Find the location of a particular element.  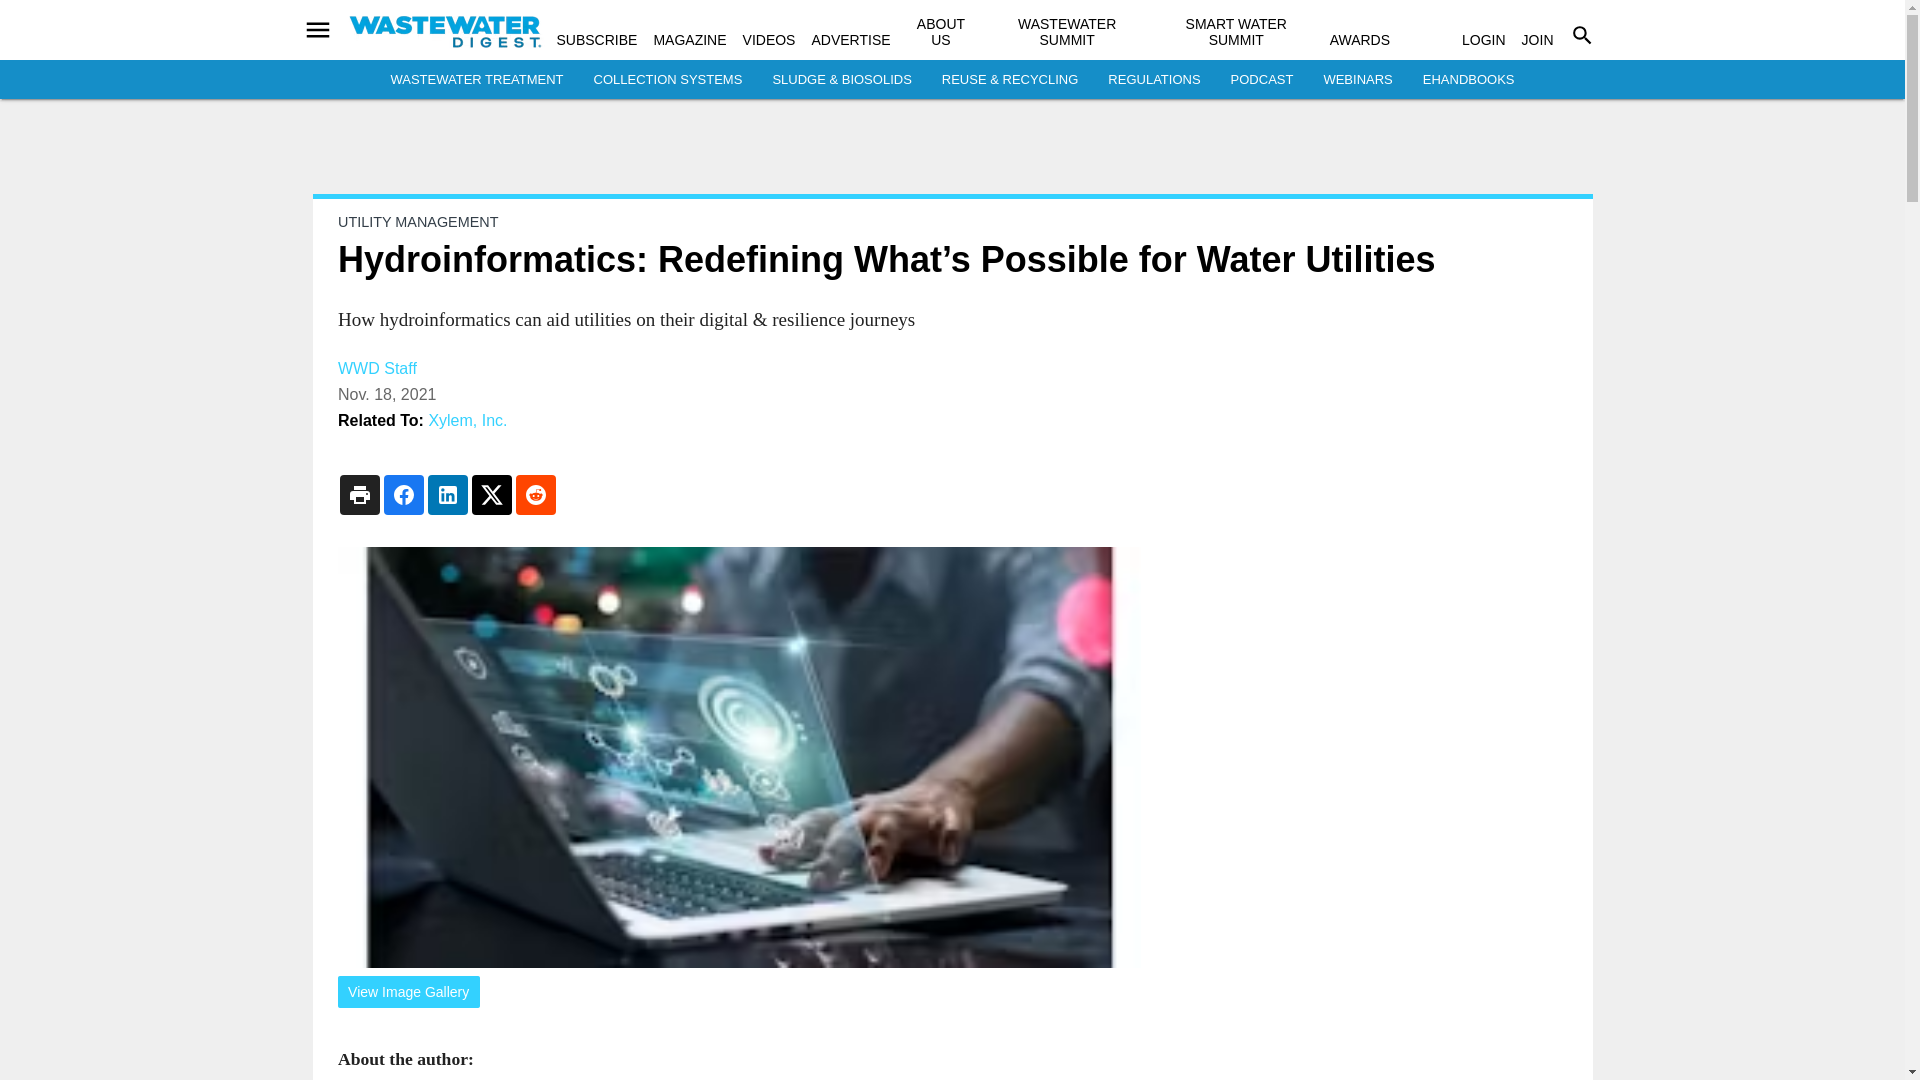

ADVERTISE is located at coordinates (850, 40).